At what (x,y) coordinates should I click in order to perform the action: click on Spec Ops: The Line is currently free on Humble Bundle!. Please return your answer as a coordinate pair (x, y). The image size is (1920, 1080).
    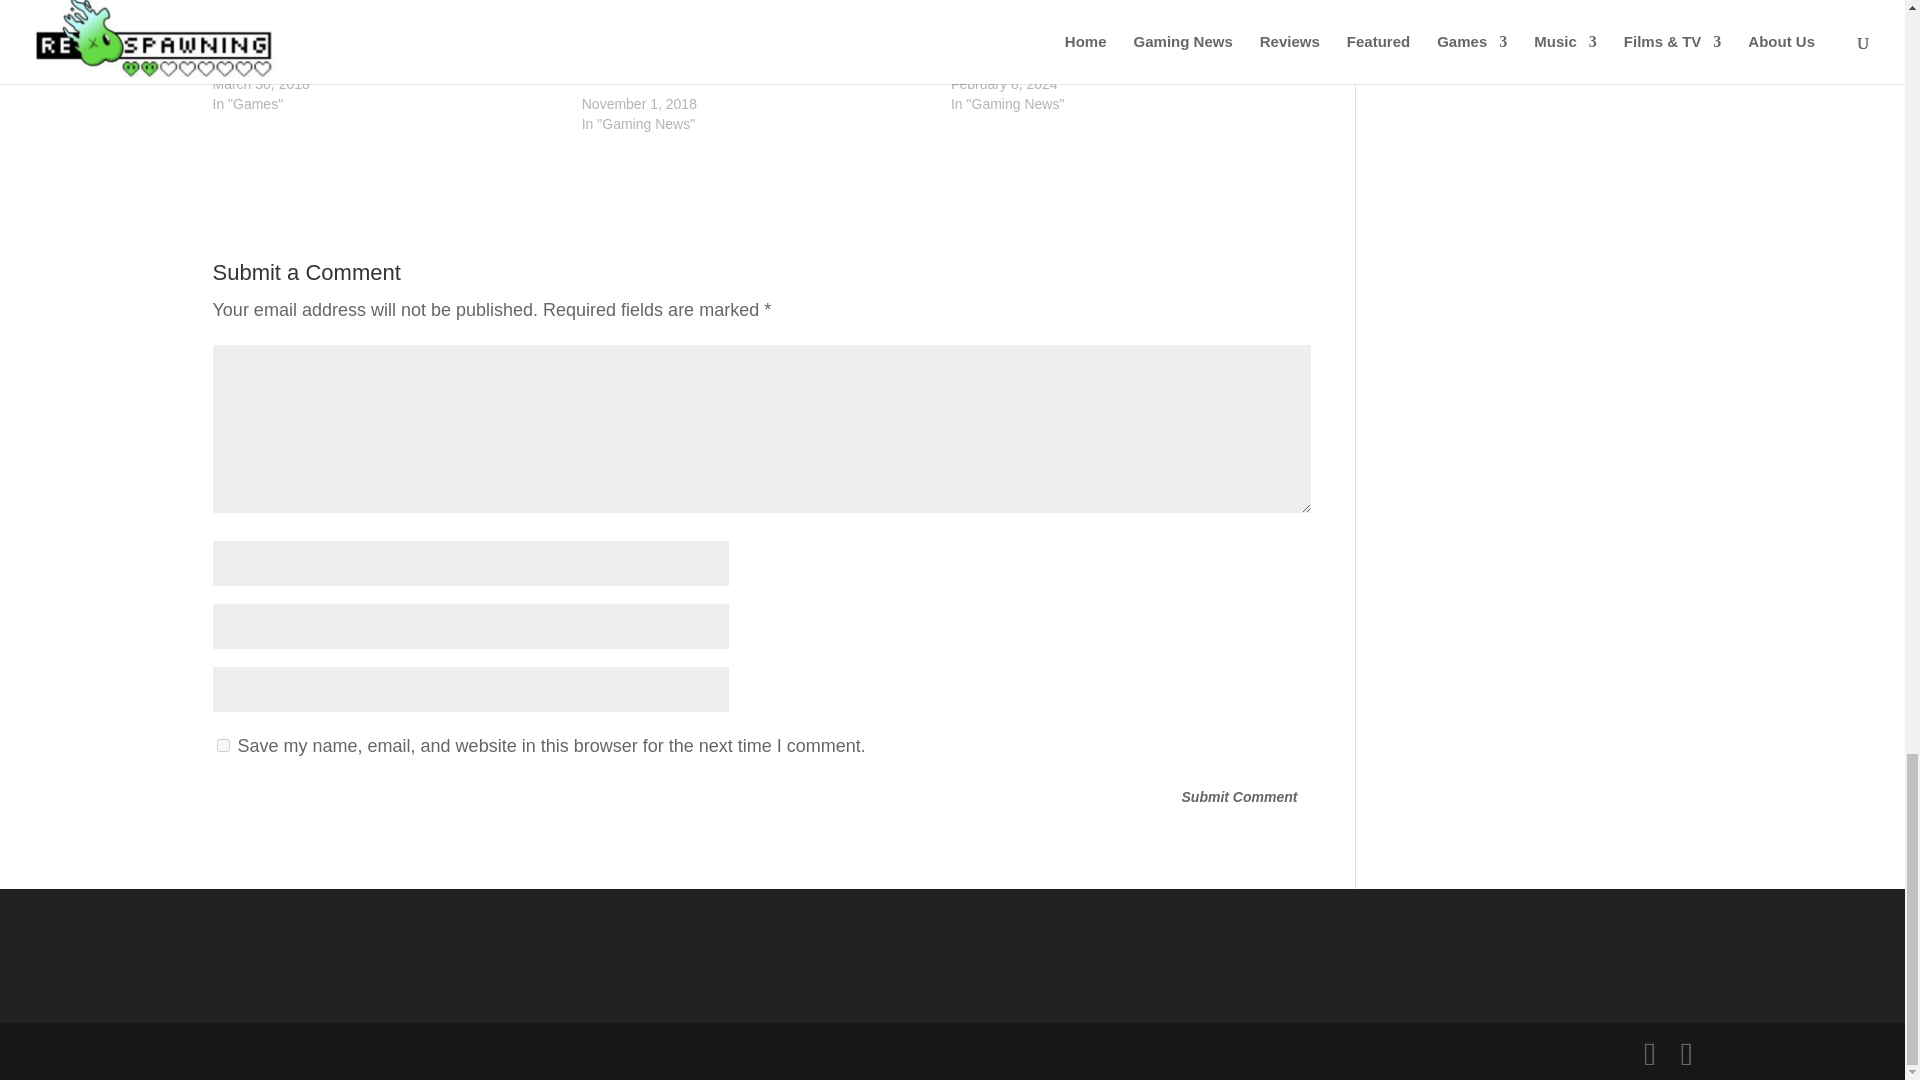
    Looking at the image, I should click on (384, 54).